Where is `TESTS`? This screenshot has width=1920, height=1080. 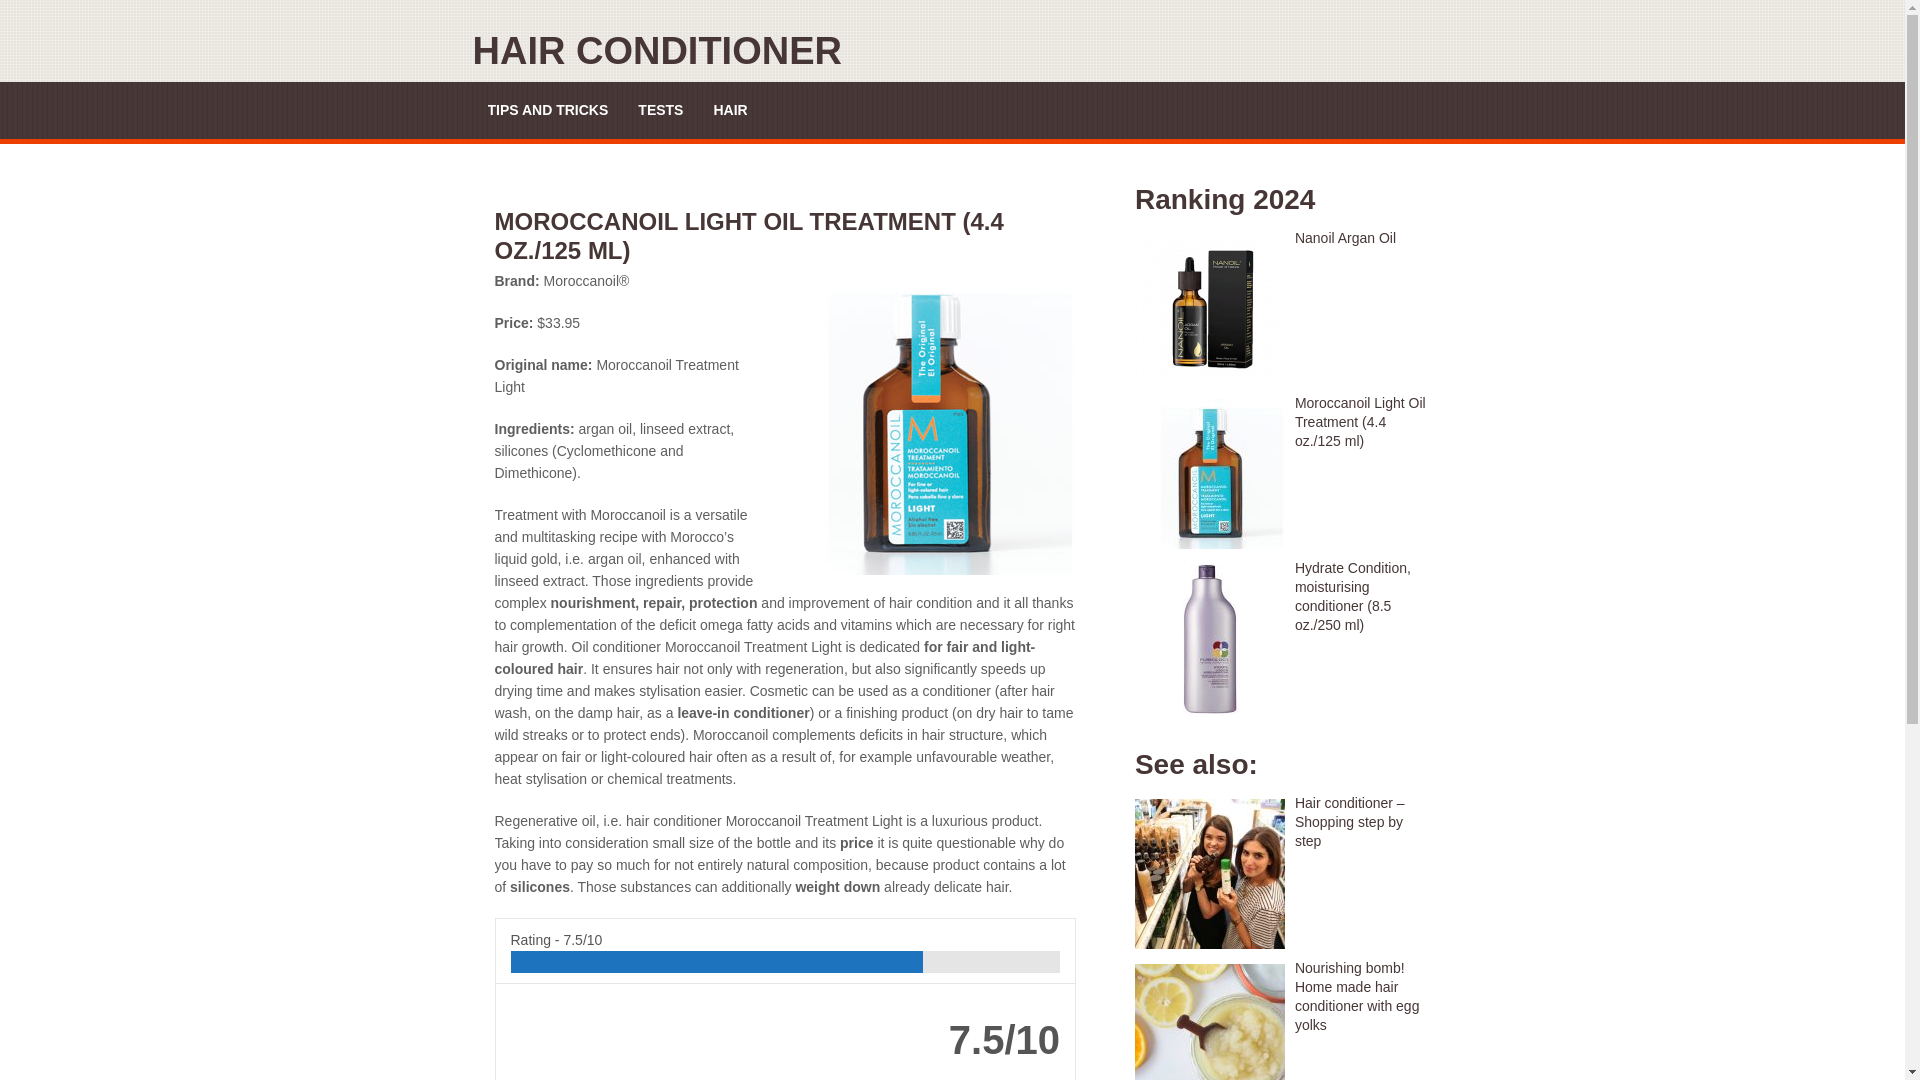 TESTS is located at coordinates (660, 110).